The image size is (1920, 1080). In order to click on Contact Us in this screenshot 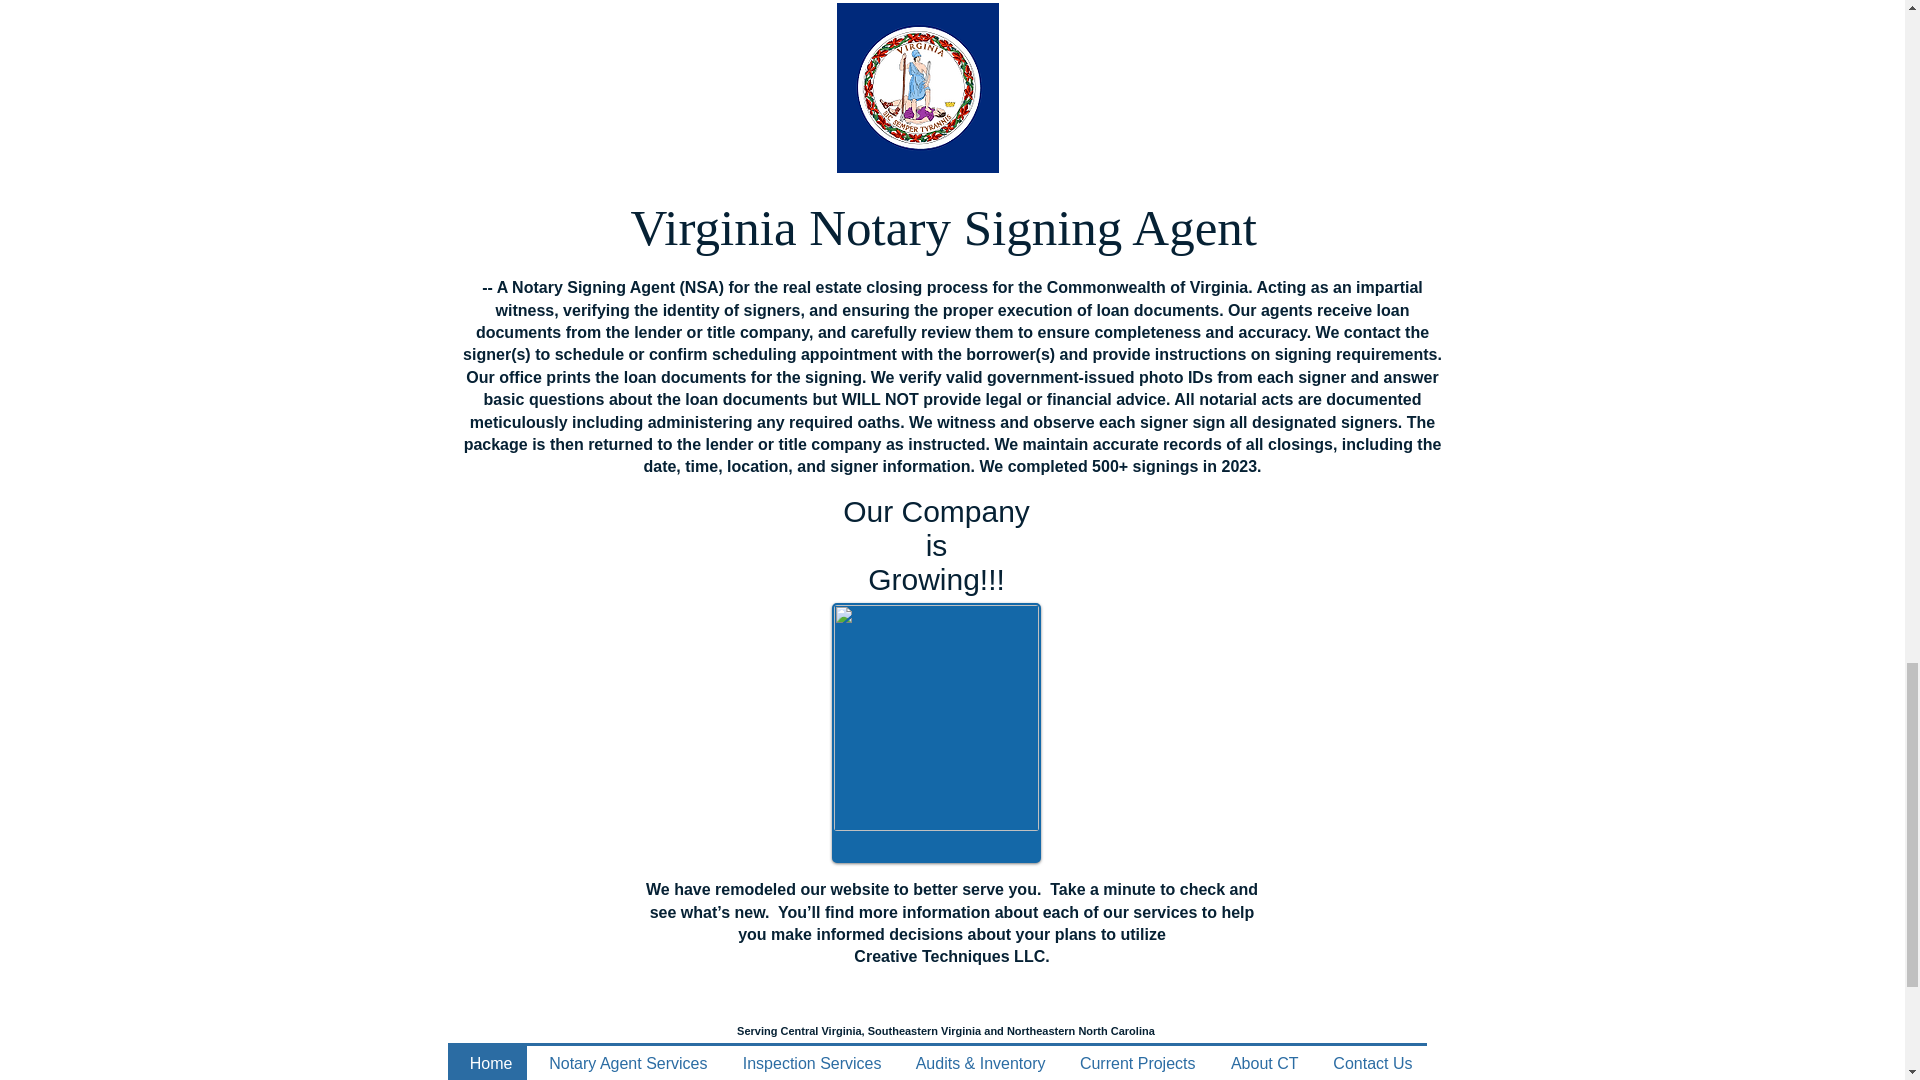, I will do `click(1368, 1063)`.